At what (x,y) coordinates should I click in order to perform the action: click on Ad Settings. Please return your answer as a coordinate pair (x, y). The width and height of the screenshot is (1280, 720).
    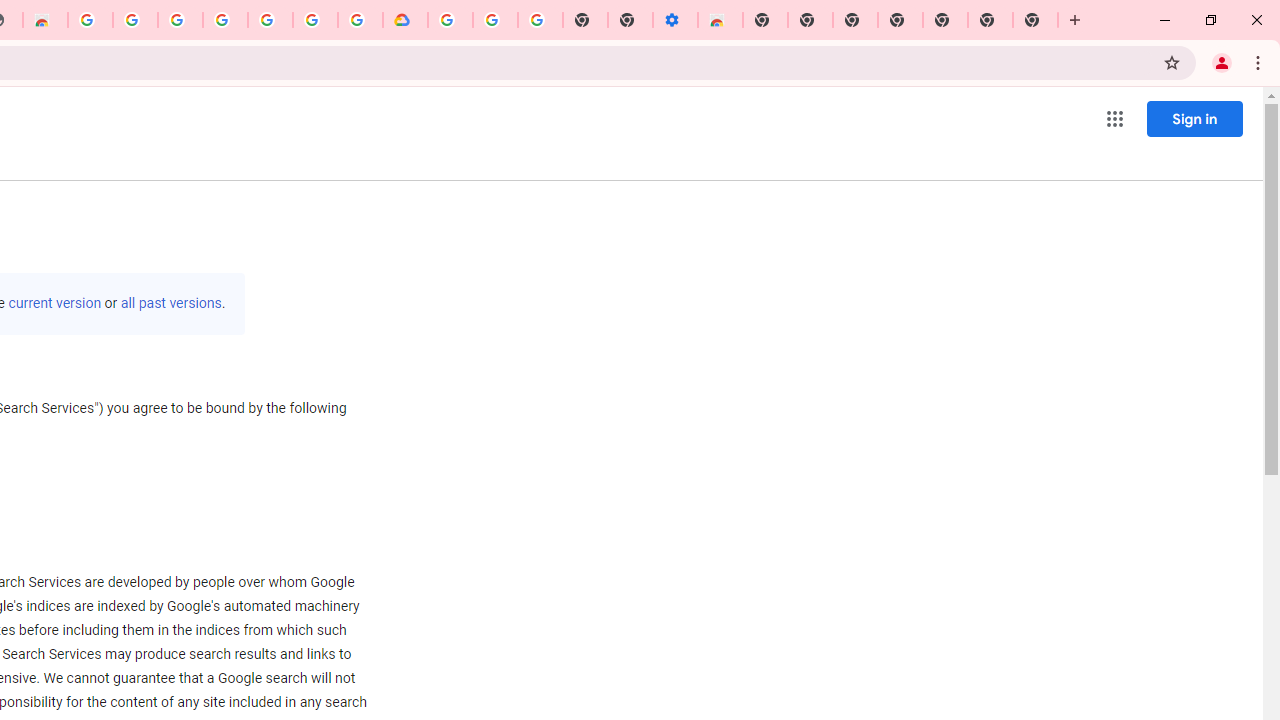
    Looking at the image, I should click on (134, 20).